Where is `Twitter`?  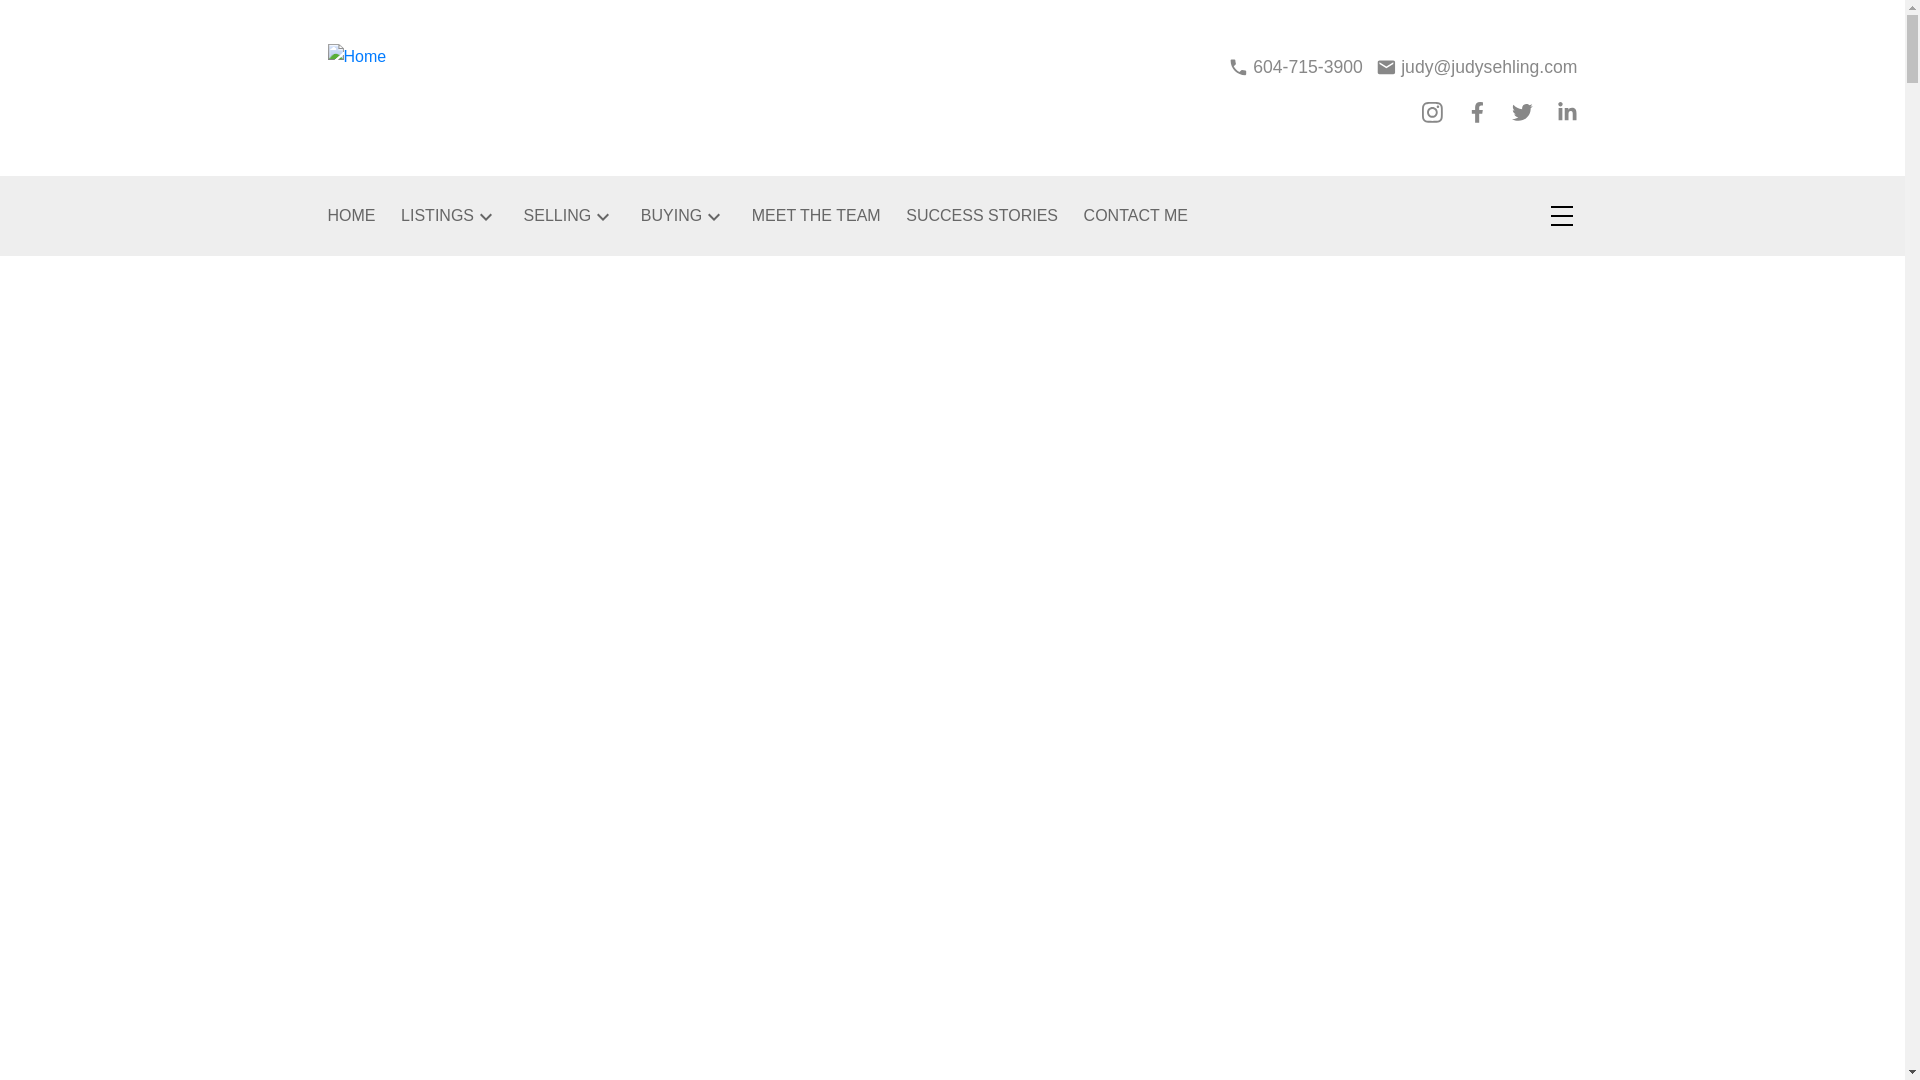
Twitter is located at coordinates (1522, 112).